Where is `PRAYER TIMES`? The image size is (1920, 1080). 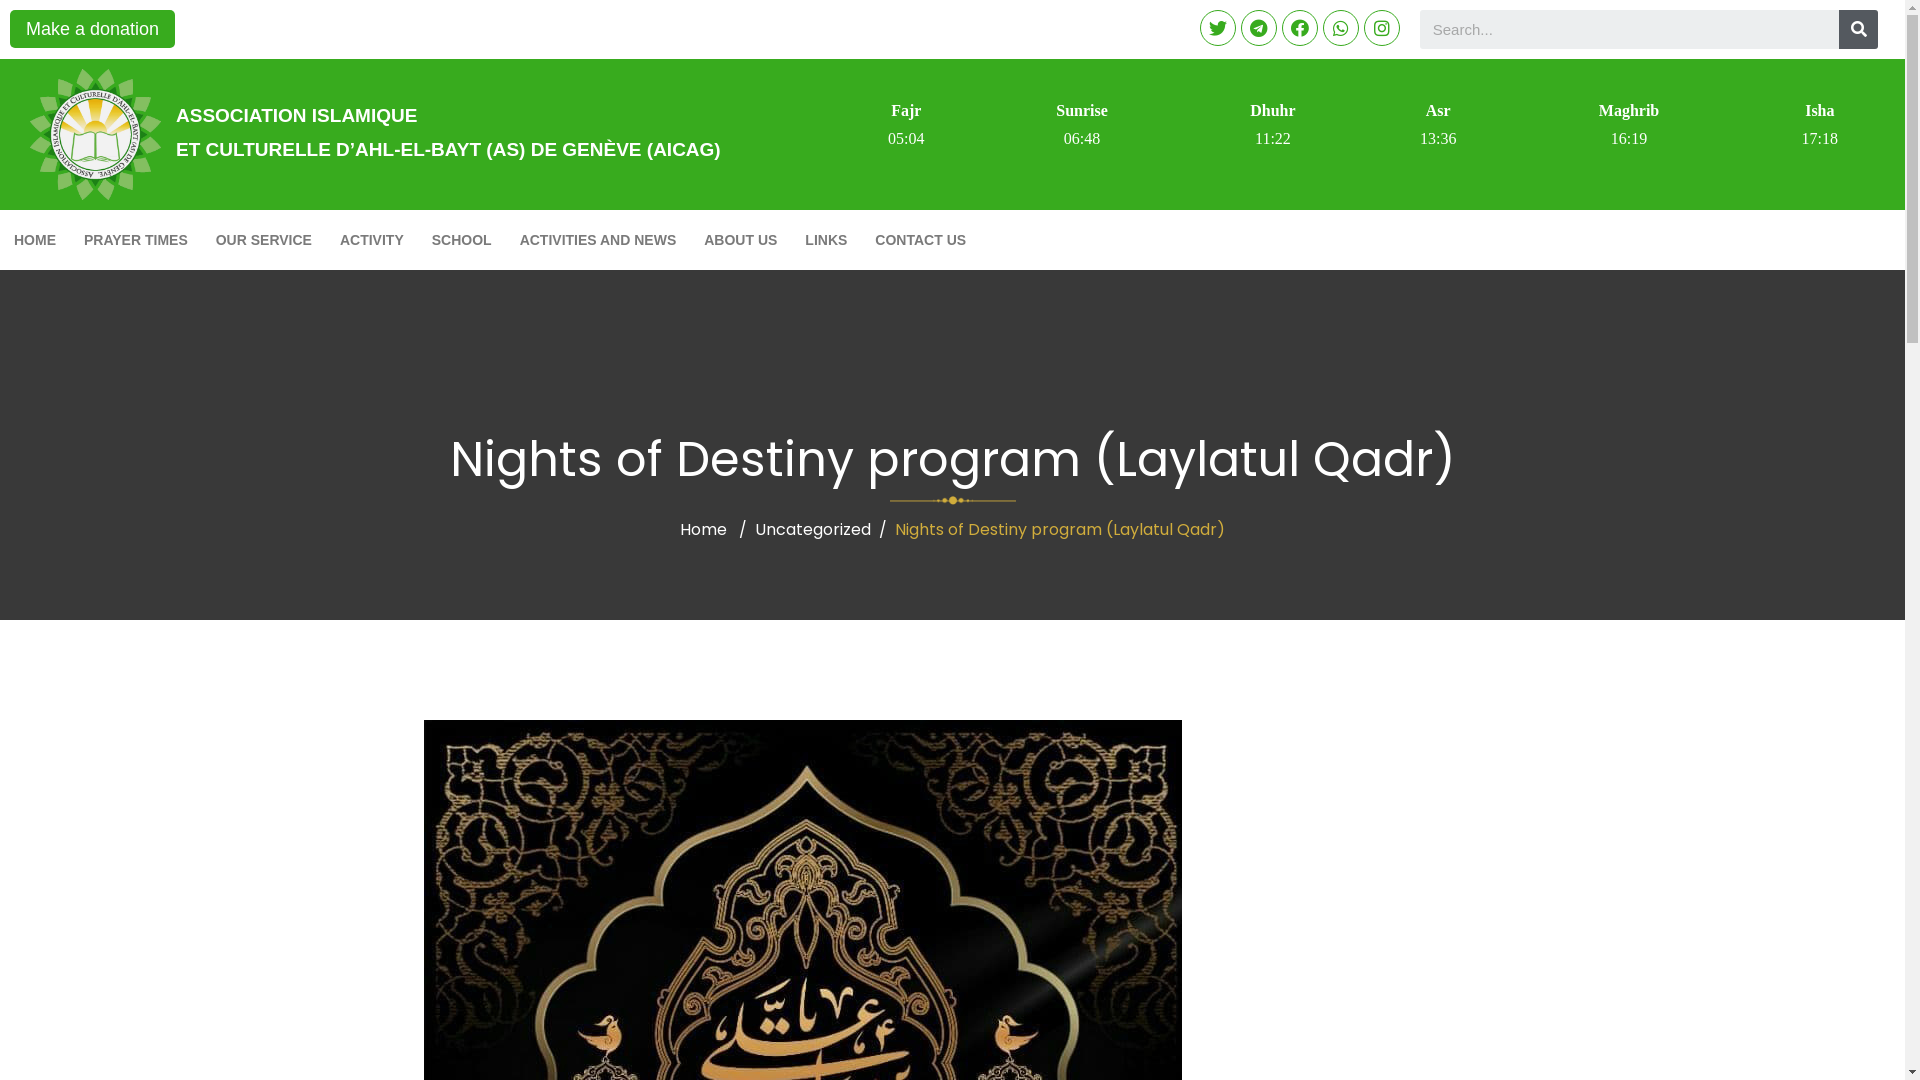 PRAYER TIMES is located at coordinates (136, 240).